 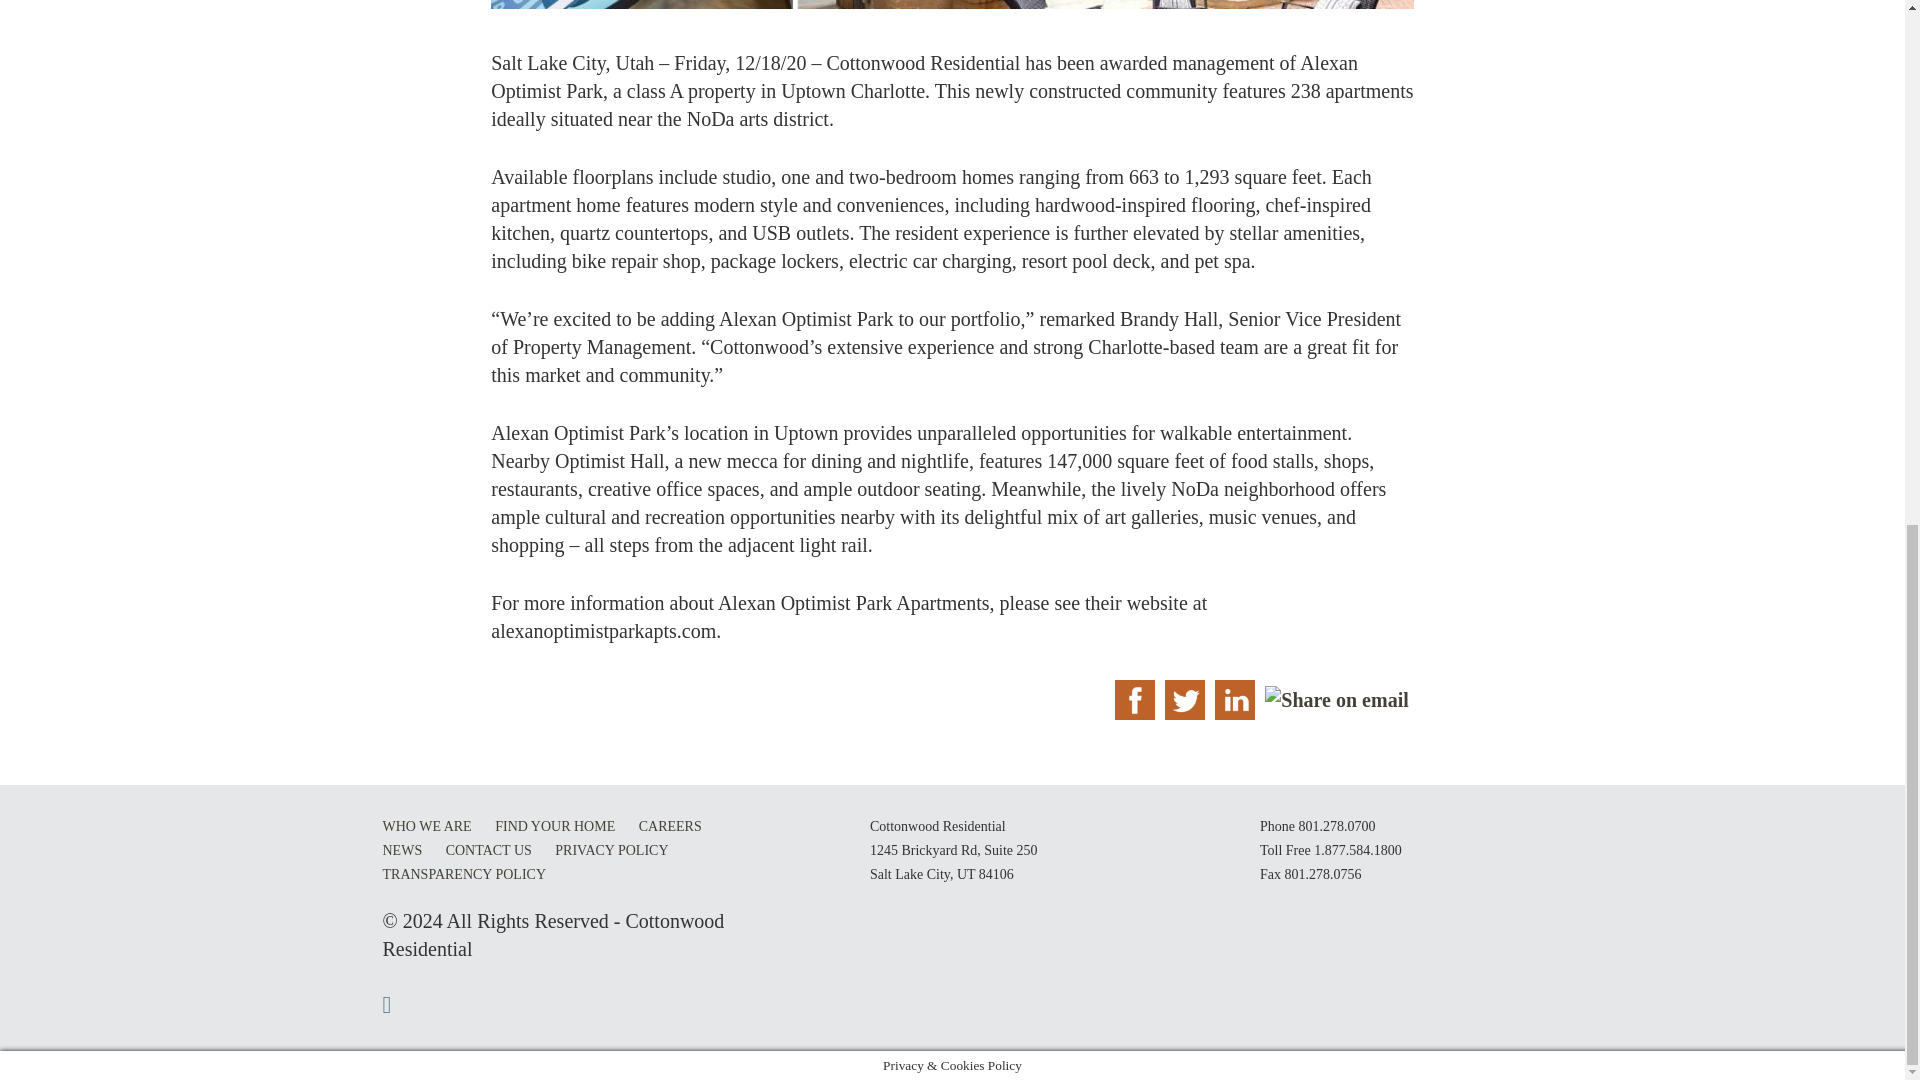 I want to click on NEWS, so click(x=402, y=850).